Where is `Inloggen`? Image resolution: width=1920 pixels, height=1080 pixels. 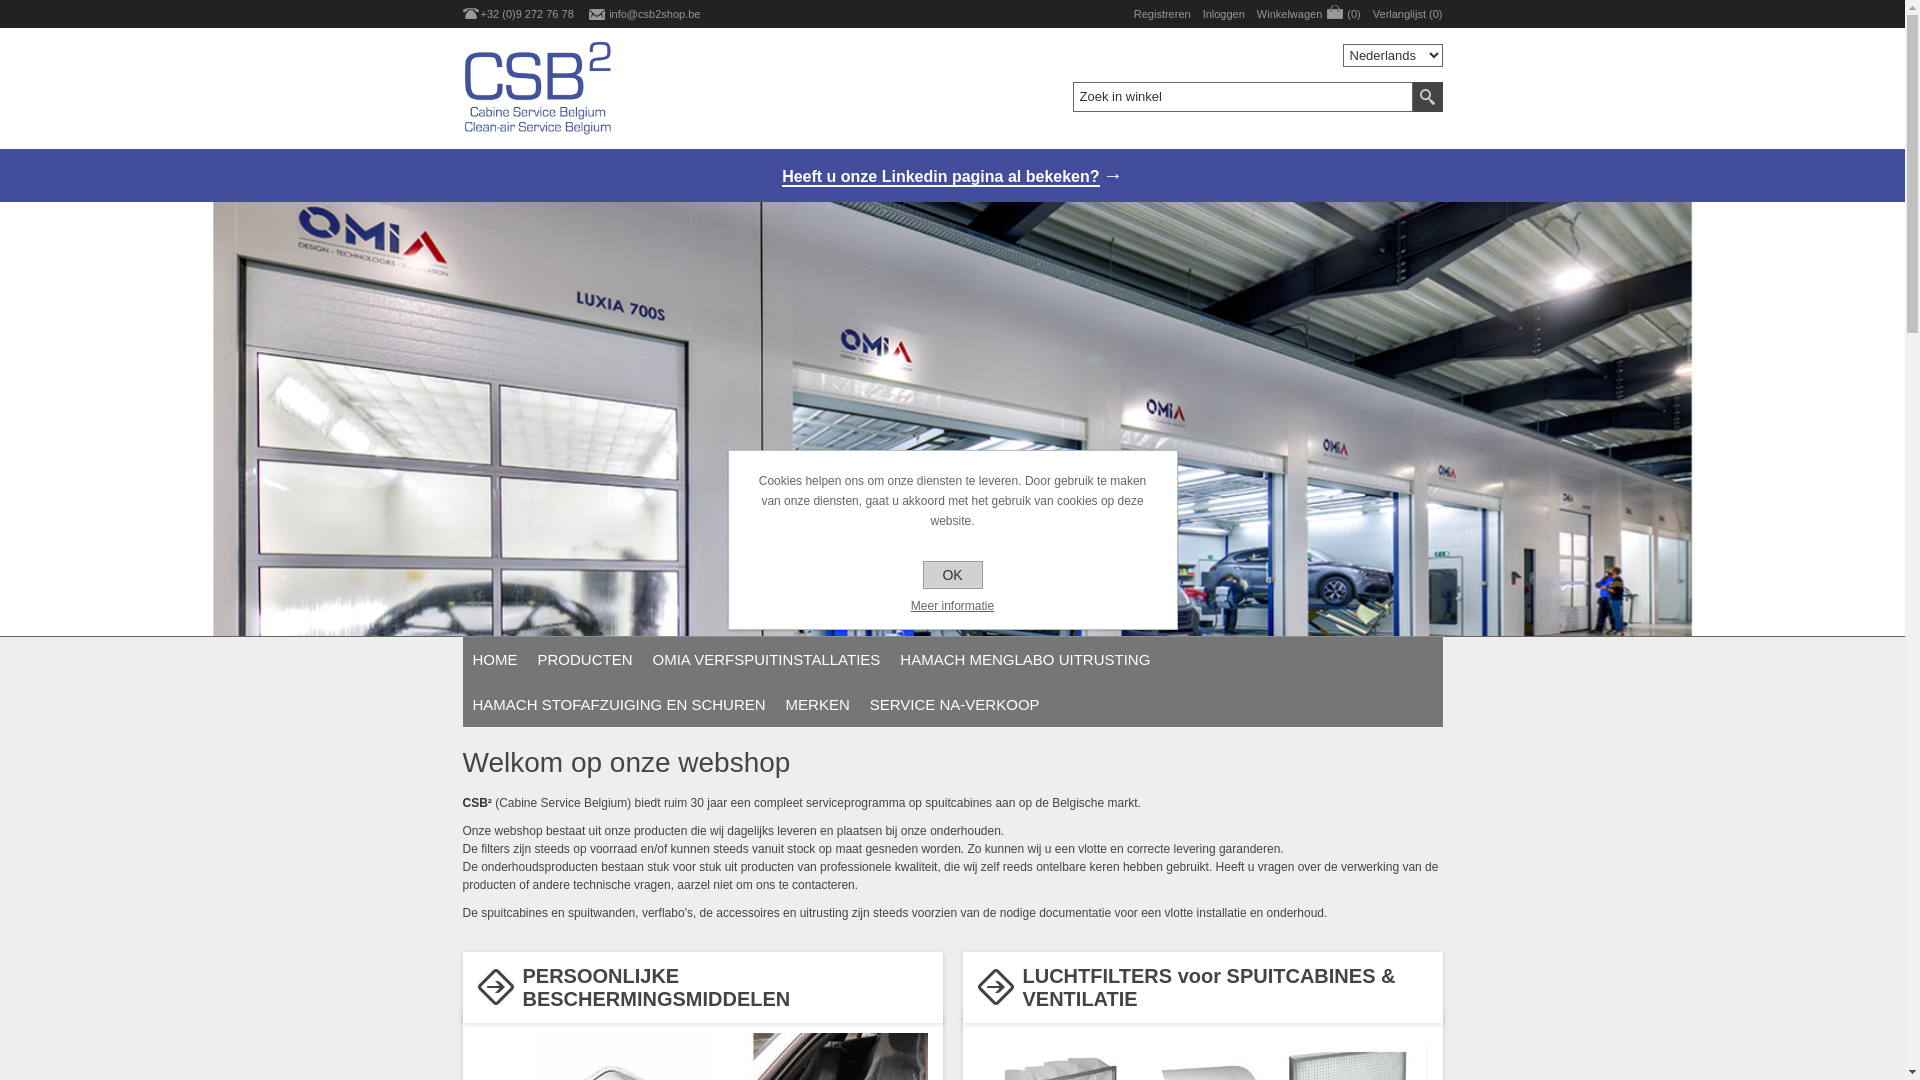
Inloggen is located at coordinates (1224, 14).